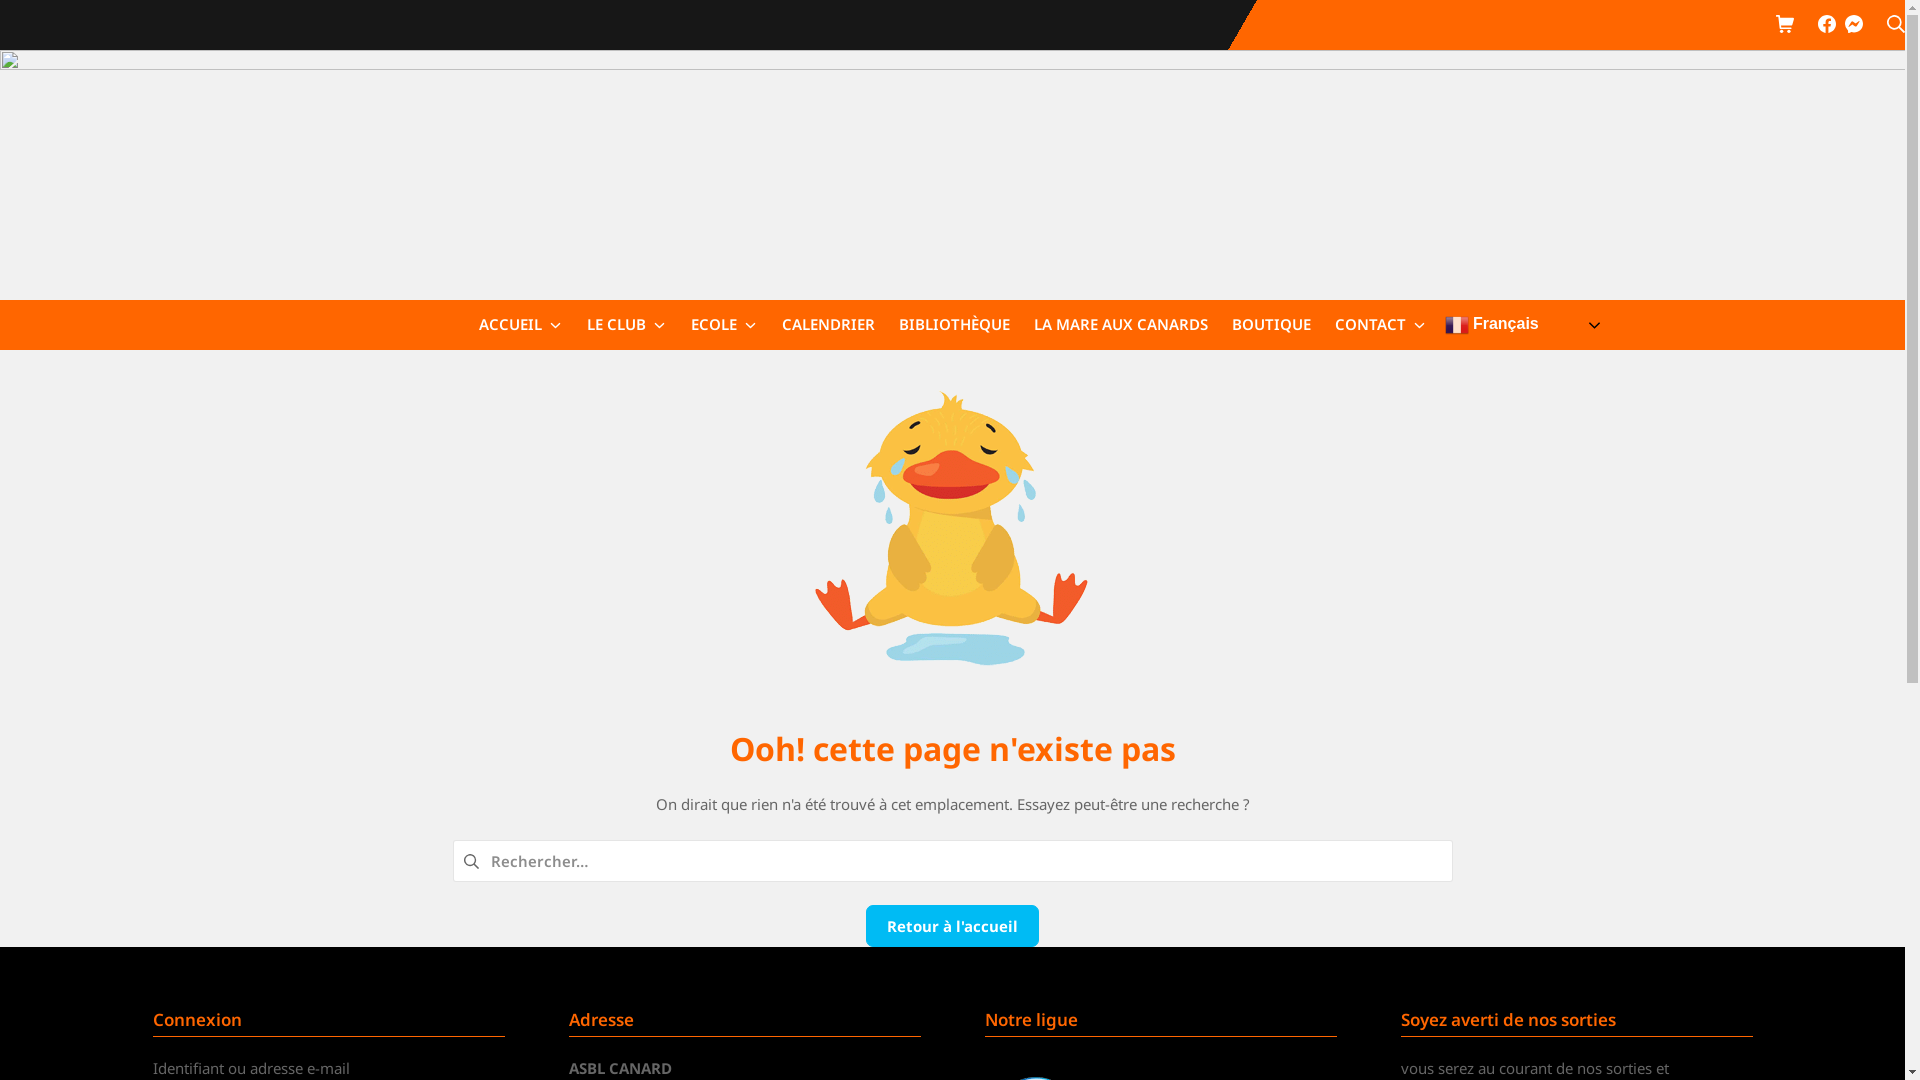 Image resolution: width=1920 pixels, height=1080 pixels. I want to click on Facebook, so click(1827, 24).